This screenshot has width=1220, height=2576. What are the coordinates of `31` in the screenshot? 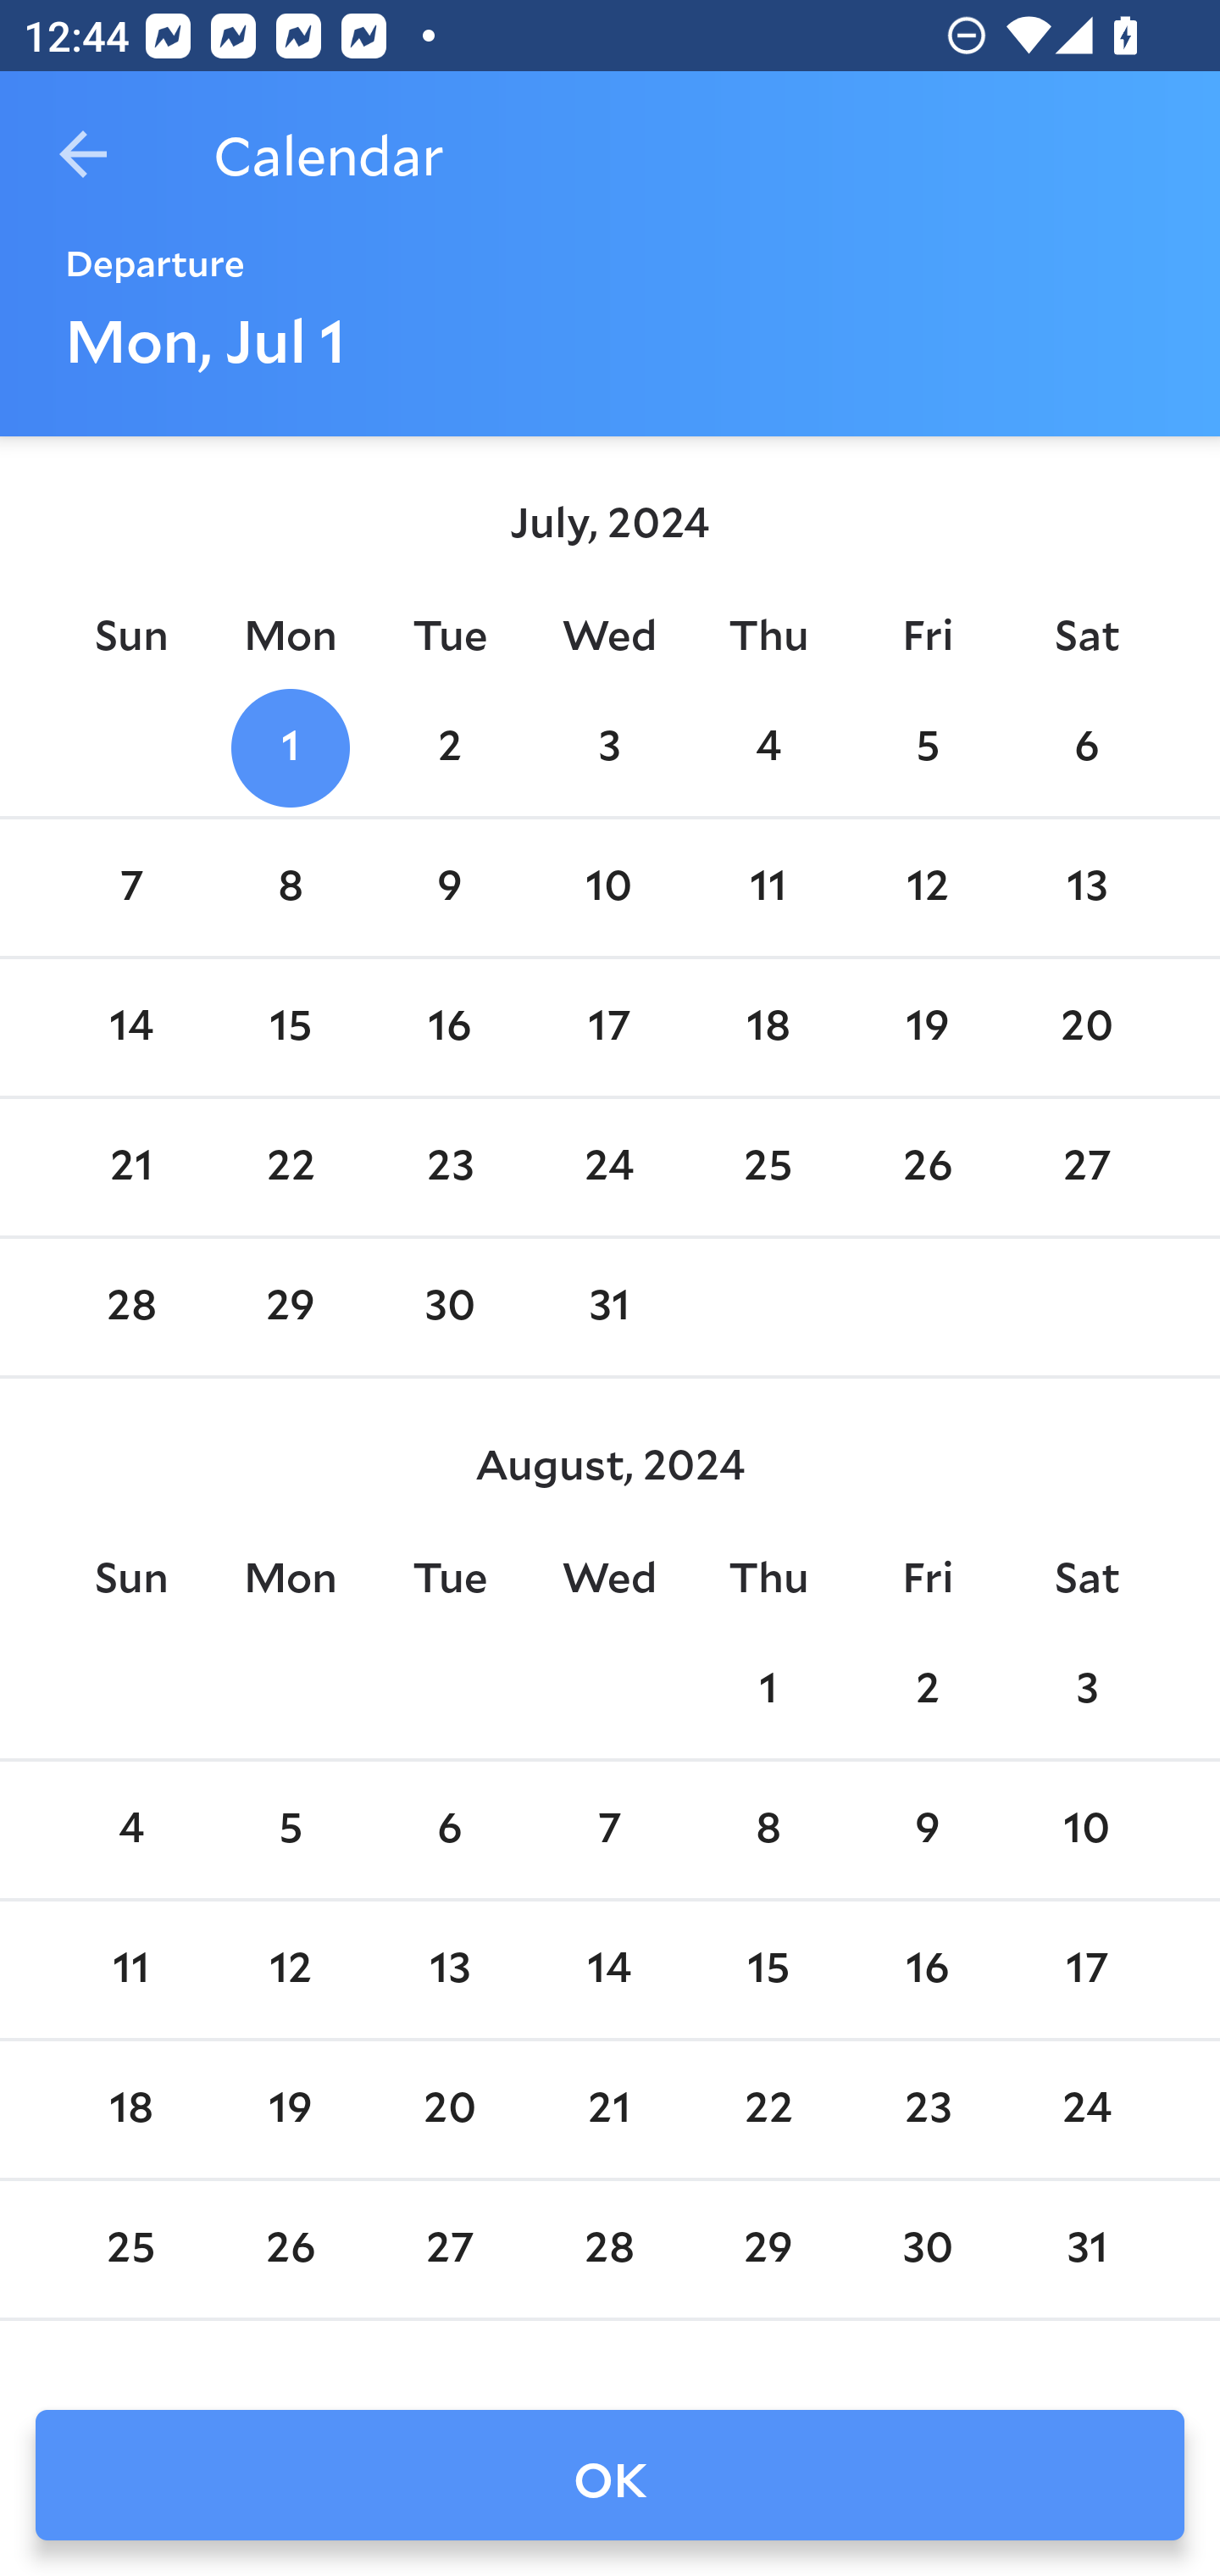 It's located at (609, 1308).